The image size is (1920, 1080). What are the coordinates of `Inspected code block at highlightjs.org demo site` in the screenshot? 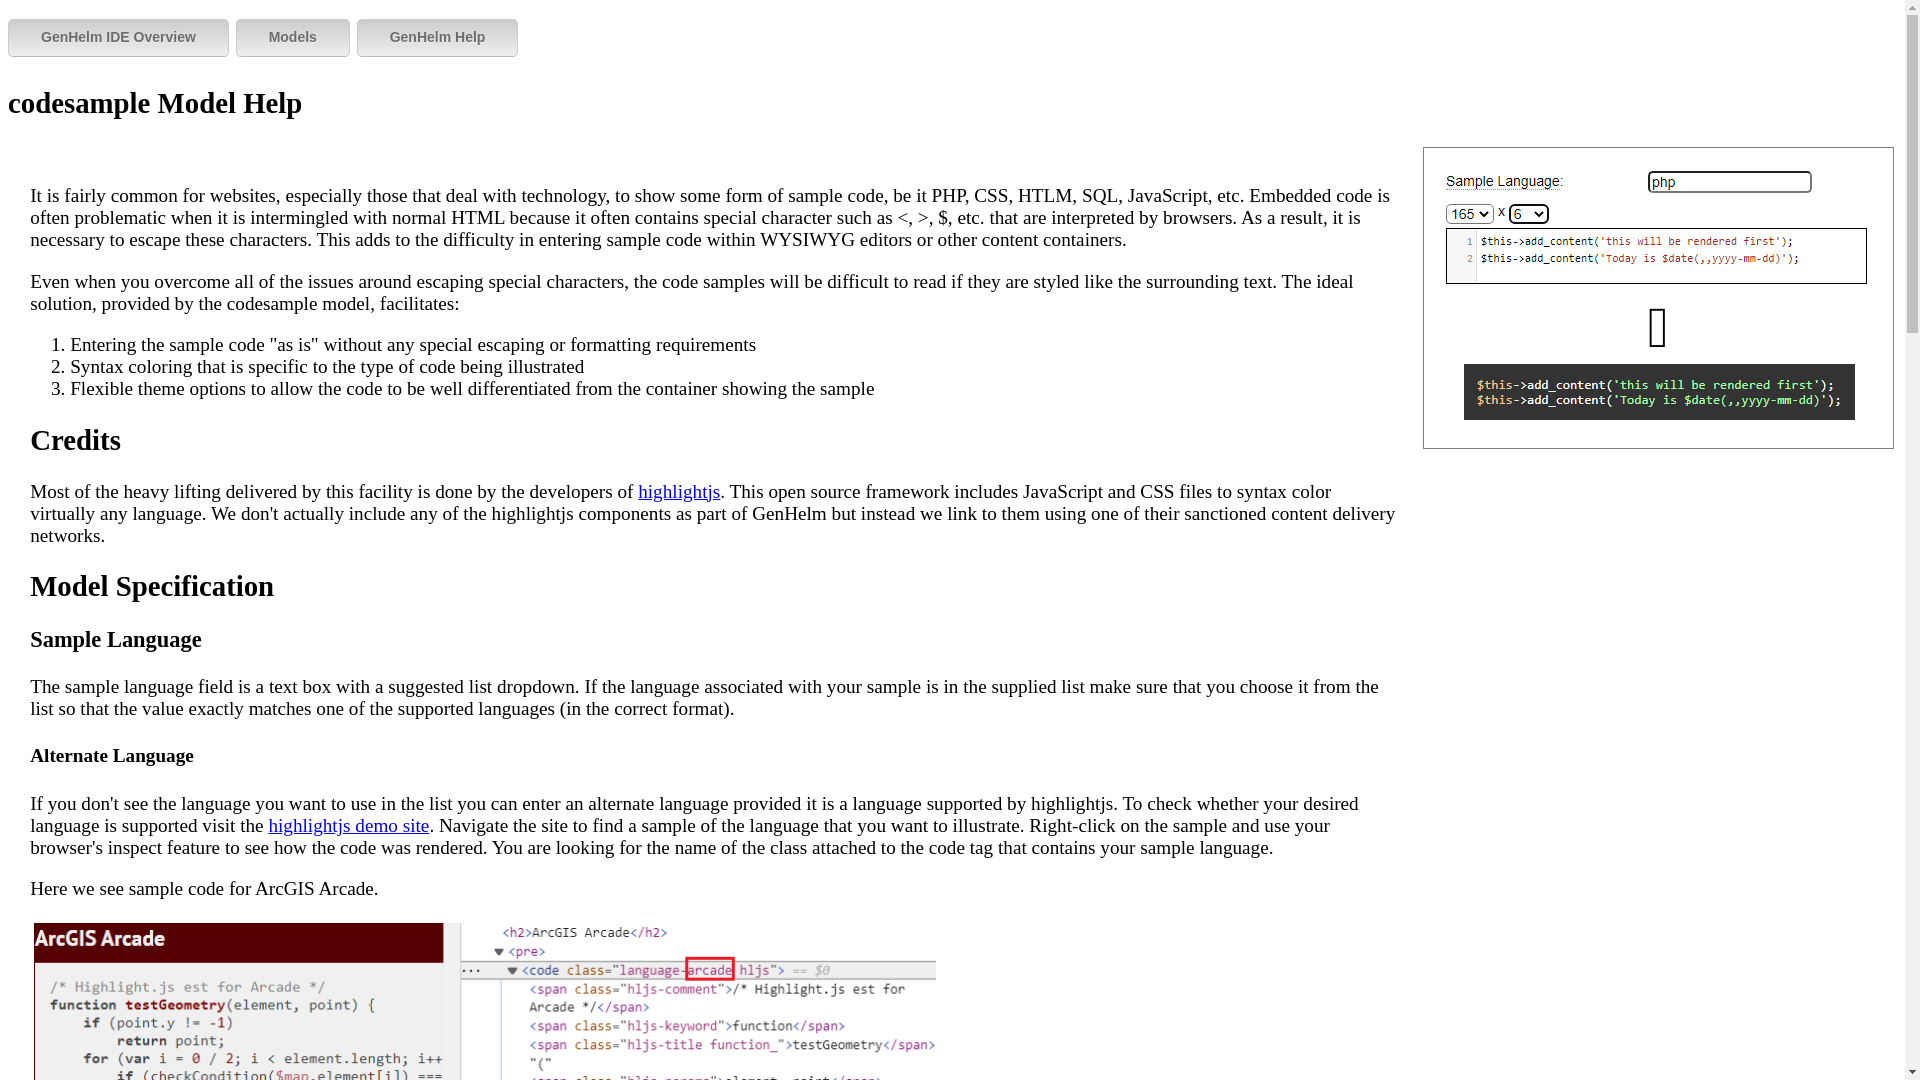 It's located at (485, 1000).